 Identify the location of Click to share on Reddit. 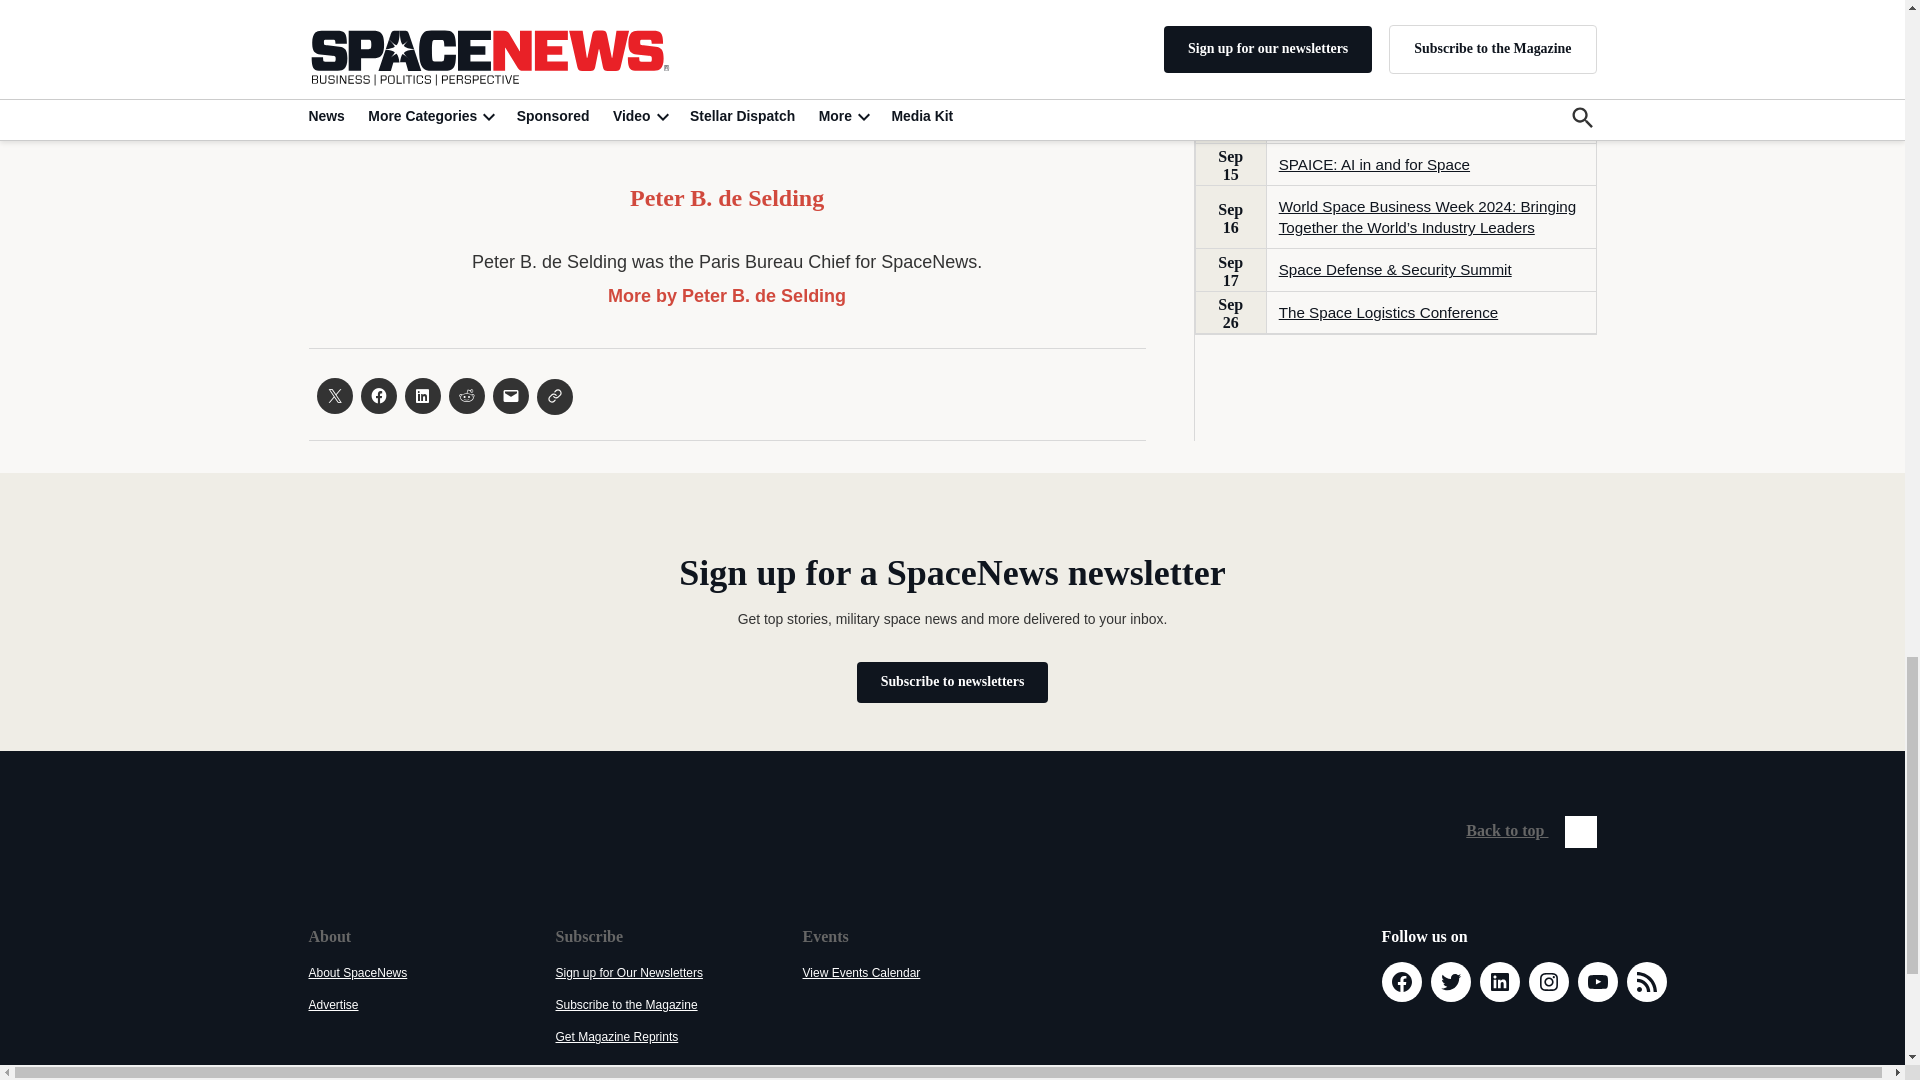
(465, 396).